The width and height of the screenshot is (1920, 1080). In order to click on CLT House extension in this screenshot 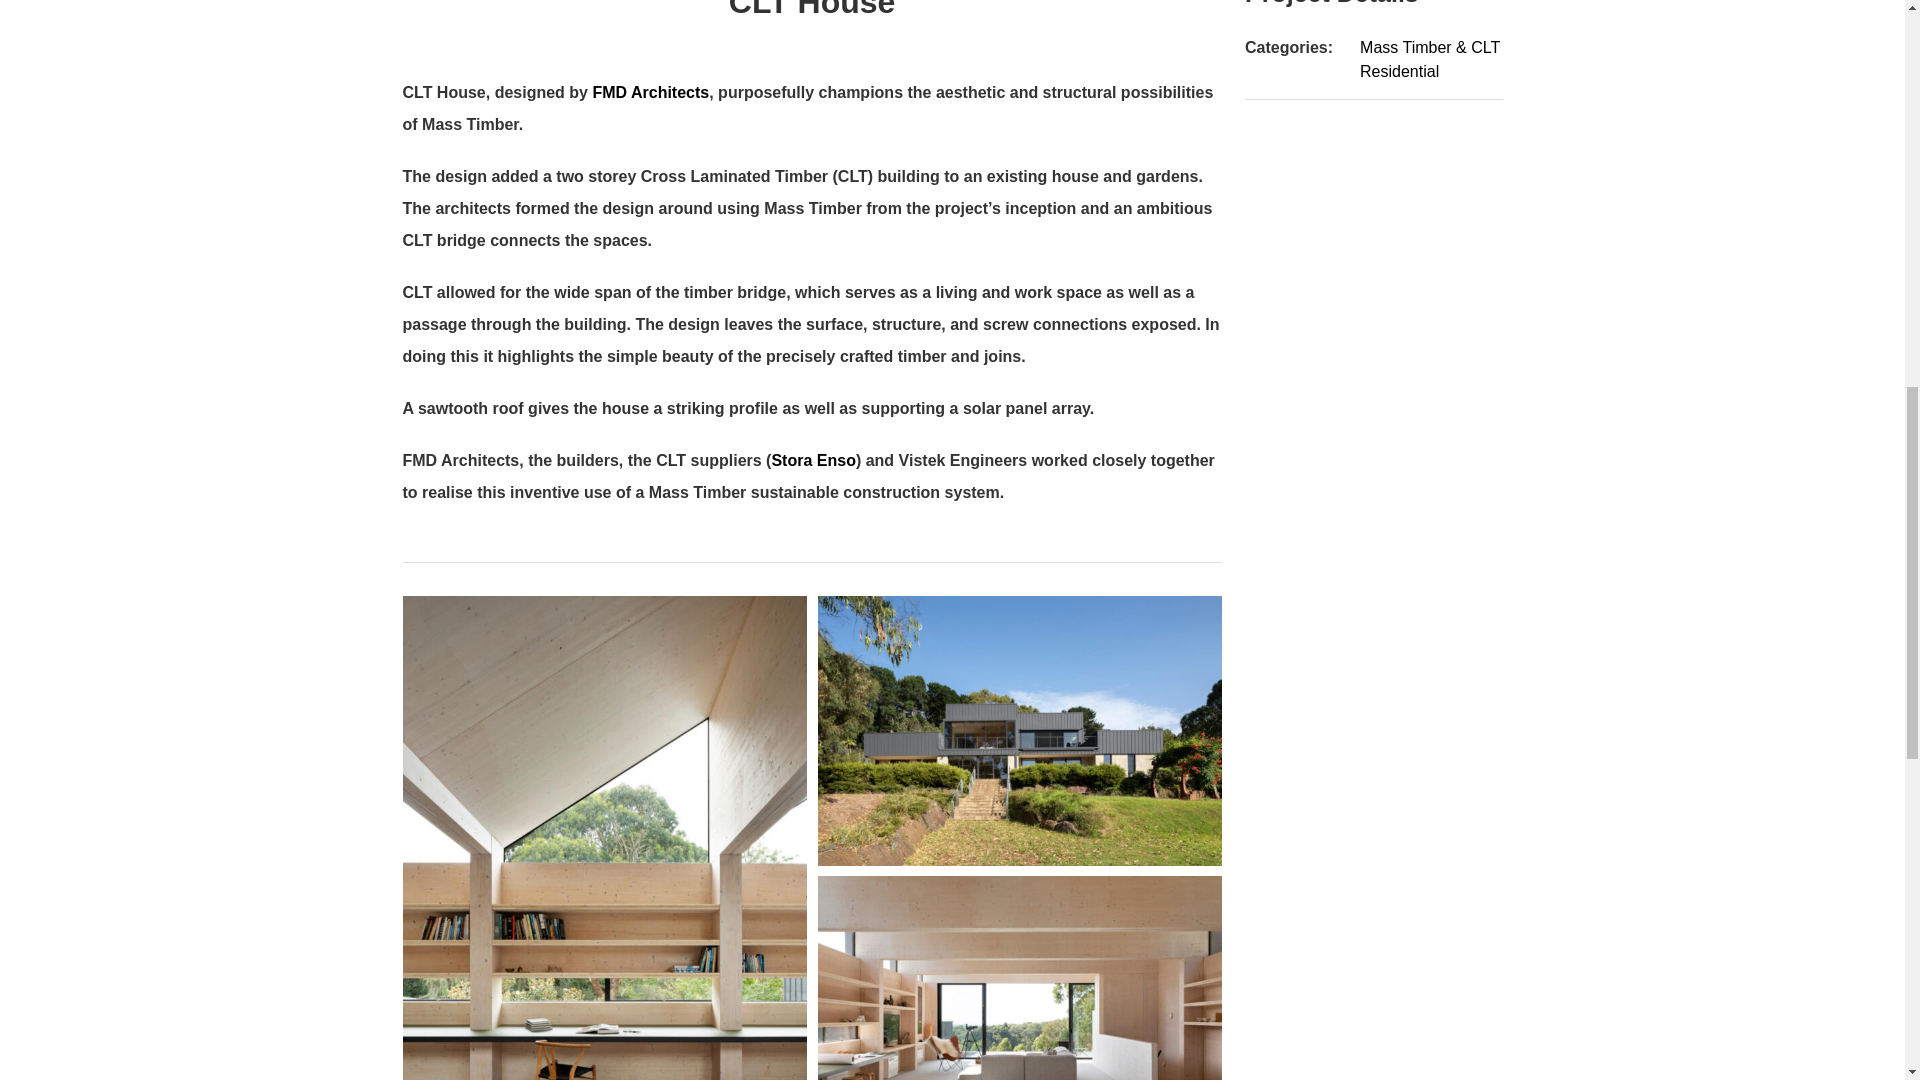, I will do `click(1020, 978)`.